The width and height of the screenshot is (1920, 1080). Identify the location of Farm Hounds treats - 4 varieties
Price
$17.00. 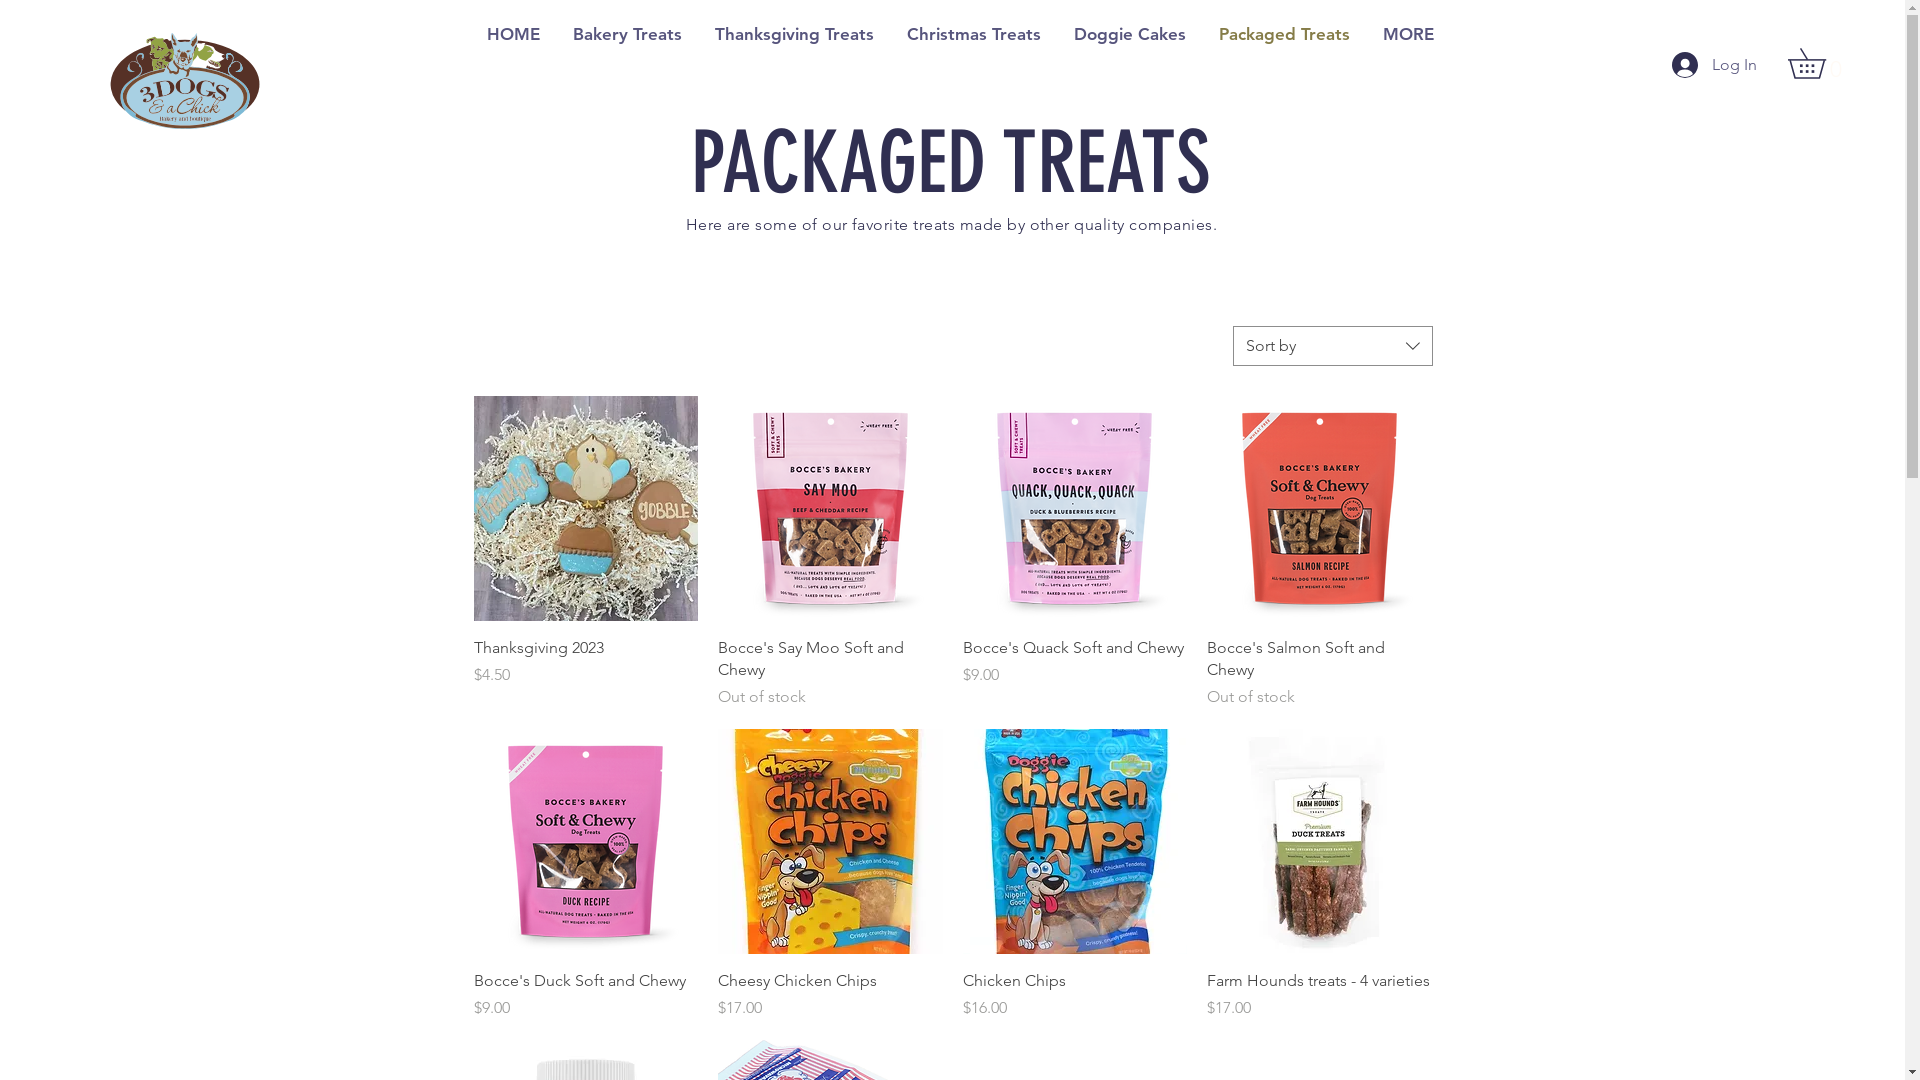
(1320, 995).